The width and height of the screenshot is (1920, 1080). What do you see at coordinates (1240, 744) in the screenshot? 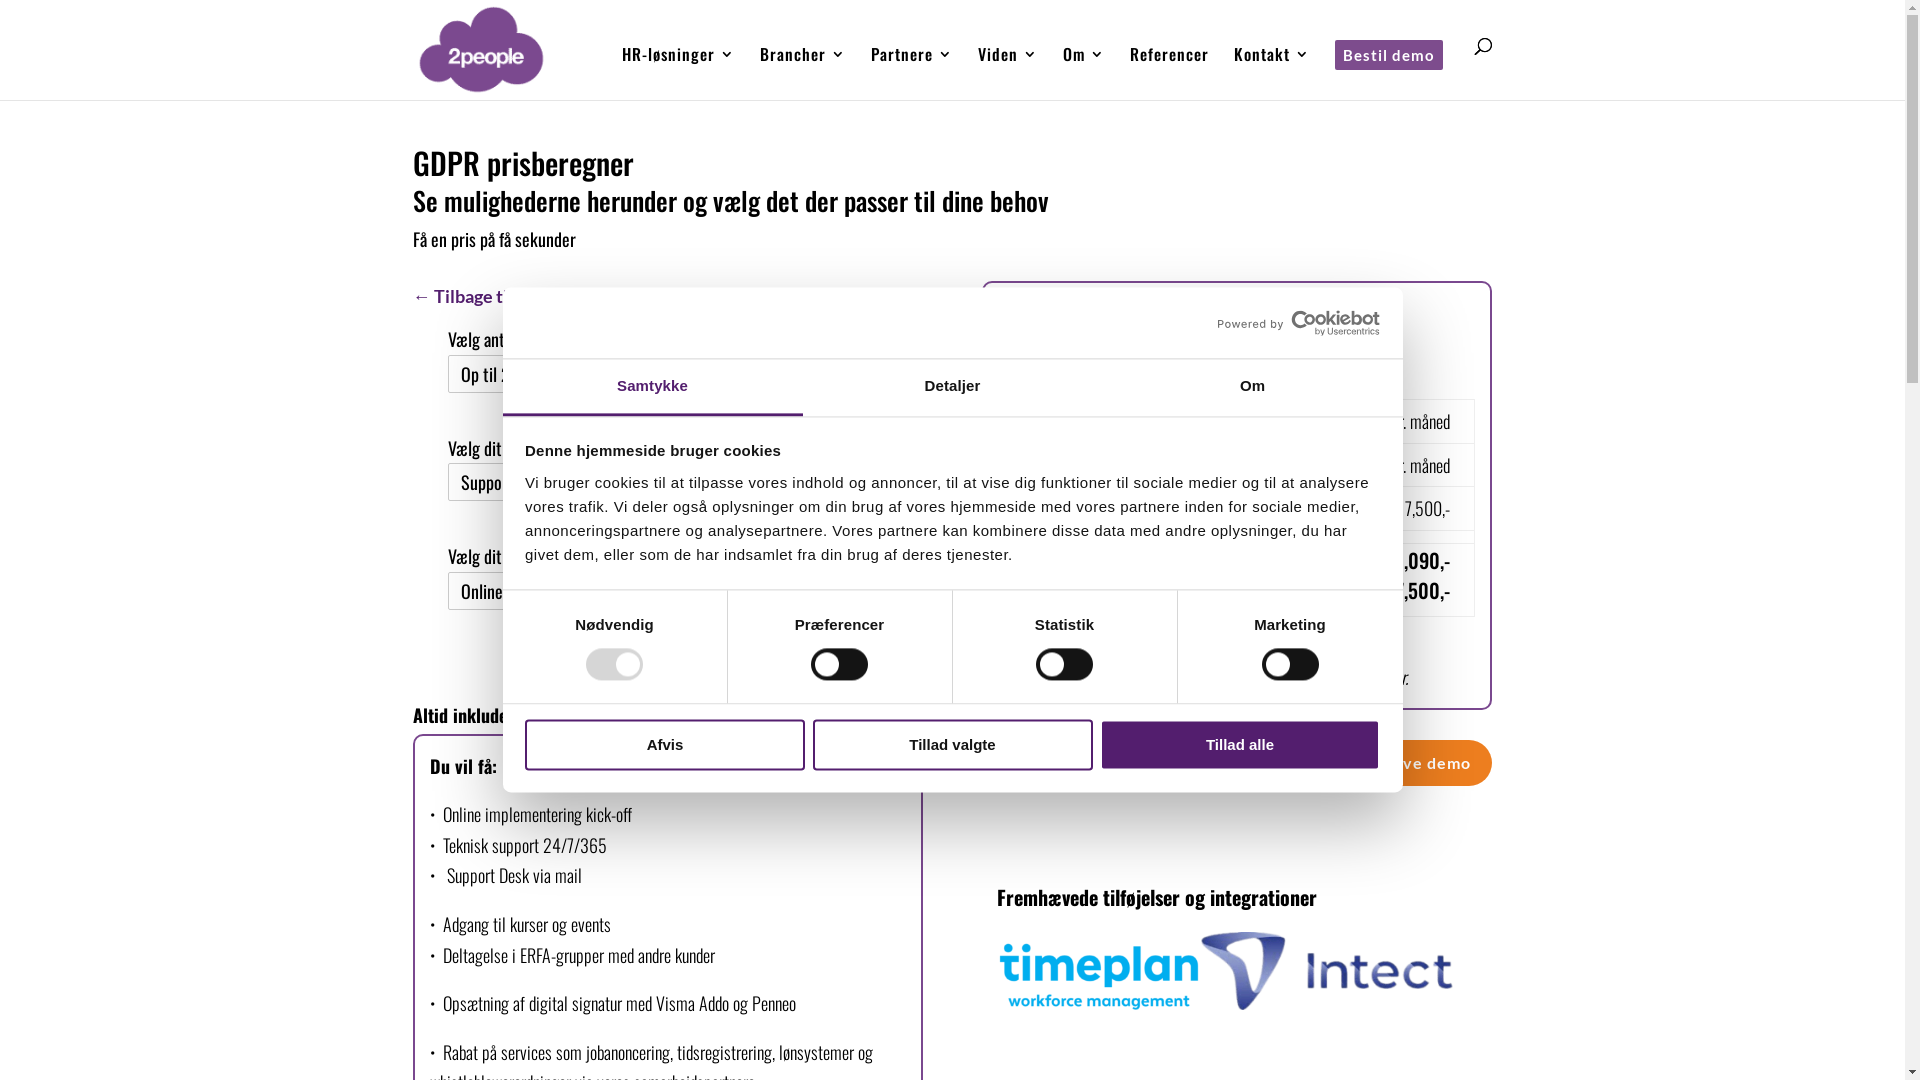
I see `Tillad alle` at bounding box center [1240, 744].